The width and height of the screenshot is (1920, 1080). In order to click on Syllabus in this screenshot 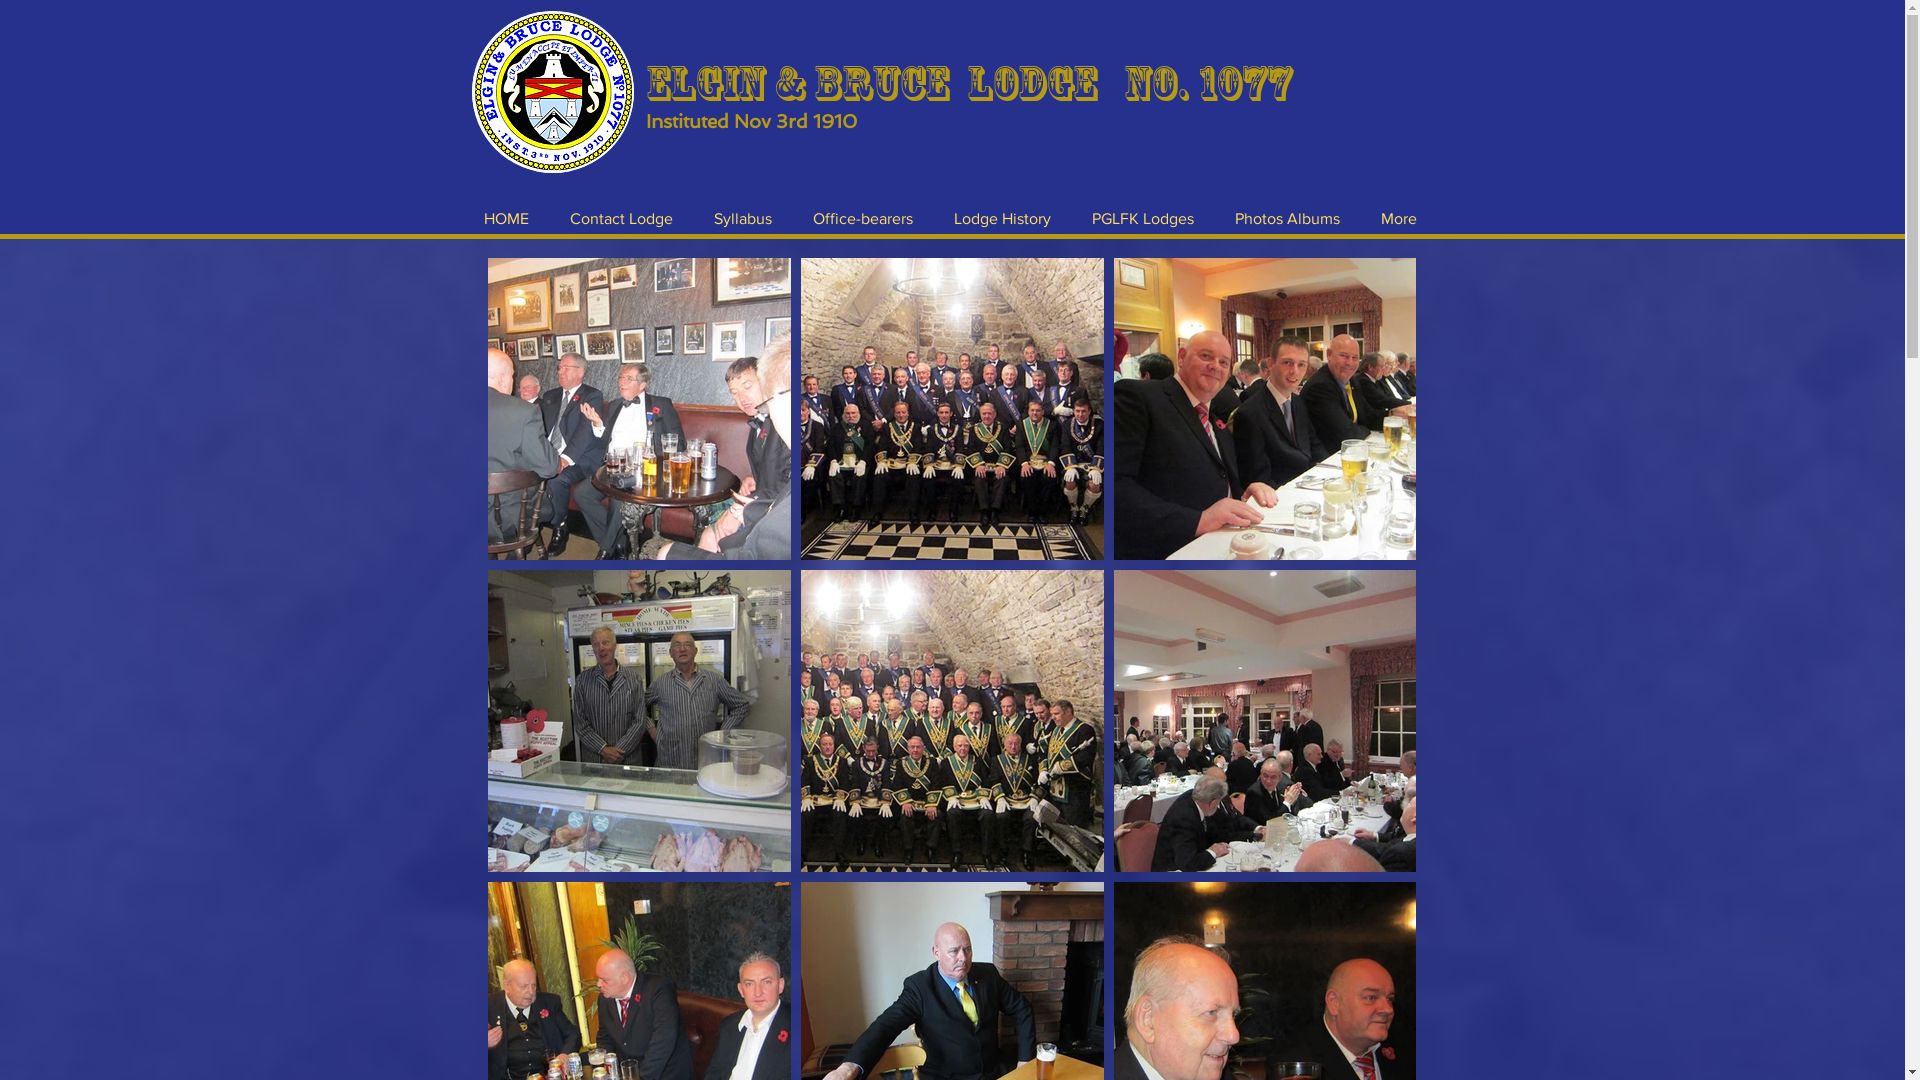, I will do `click(744, 219)`.